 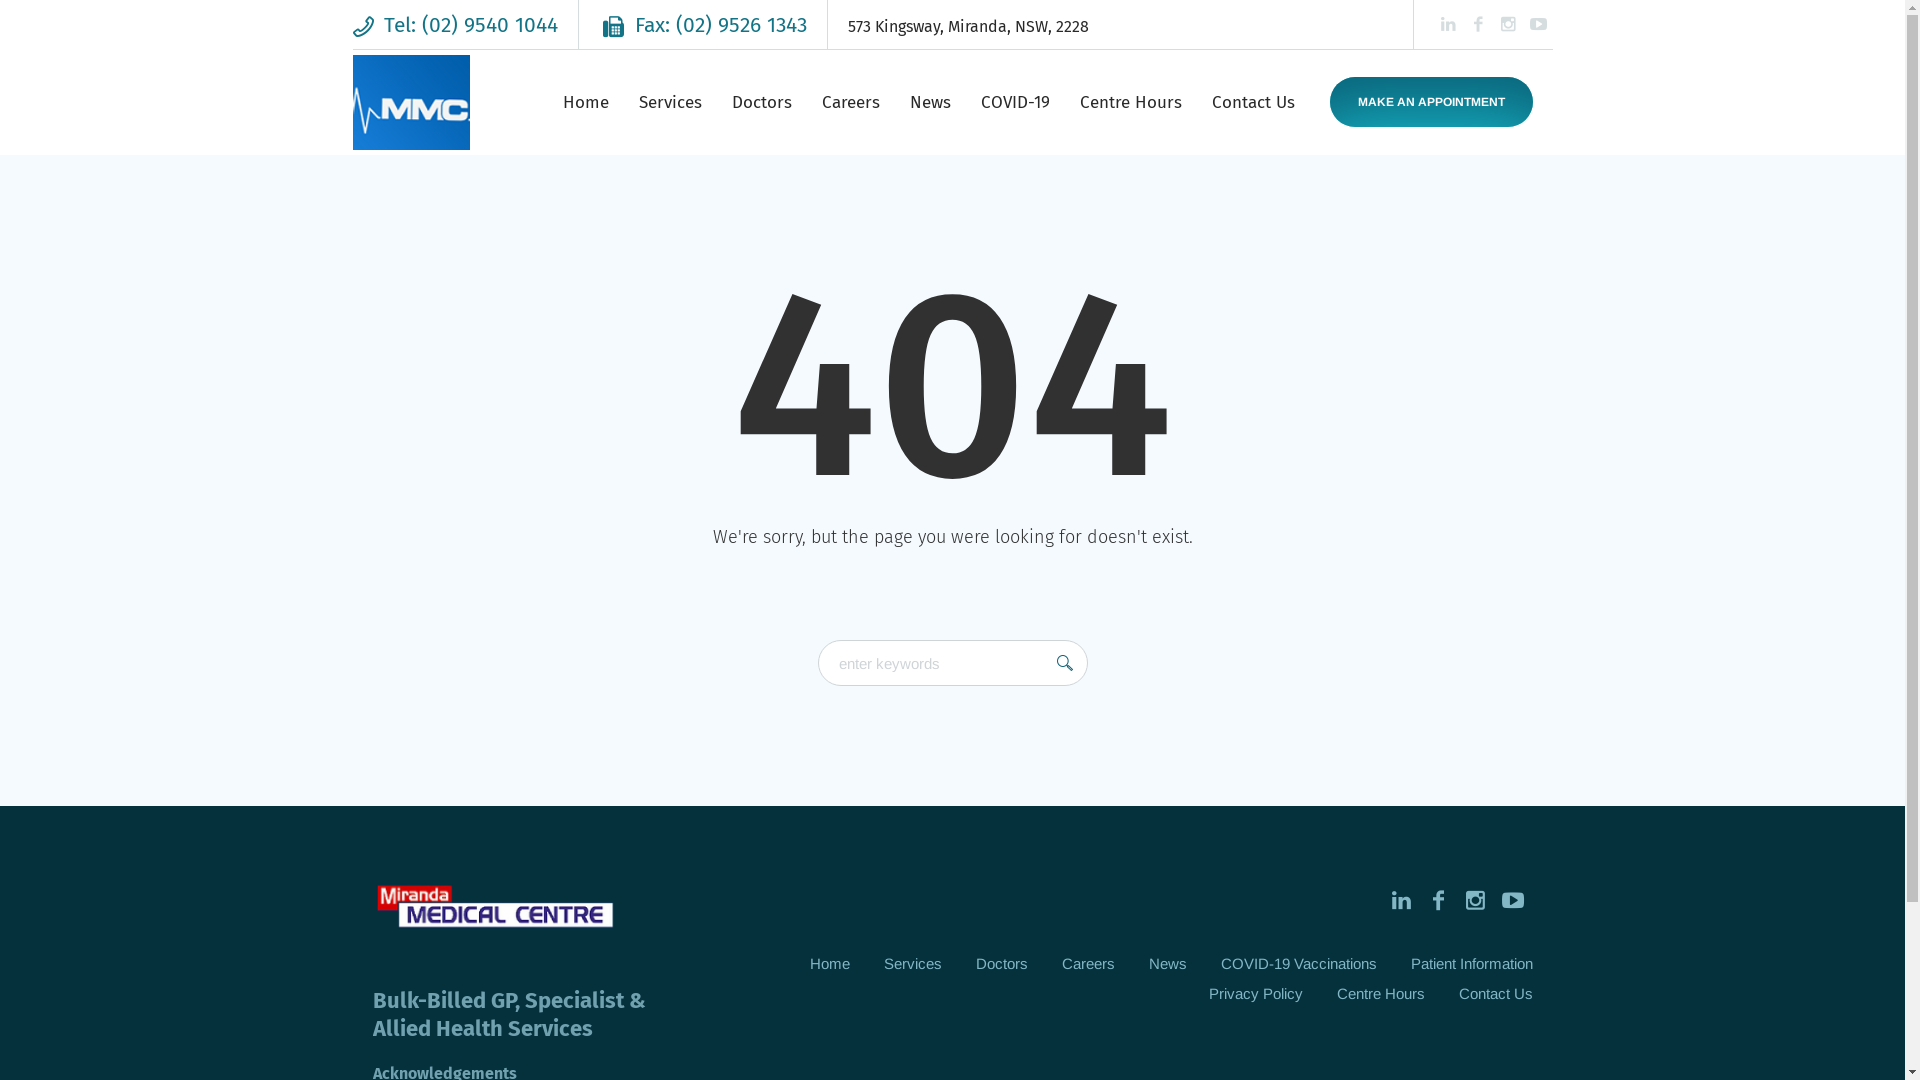 What do you see at coordinates (1380, 994) in the screenshot?
I see `Centre Hours` at bounding box center [1380, 994].